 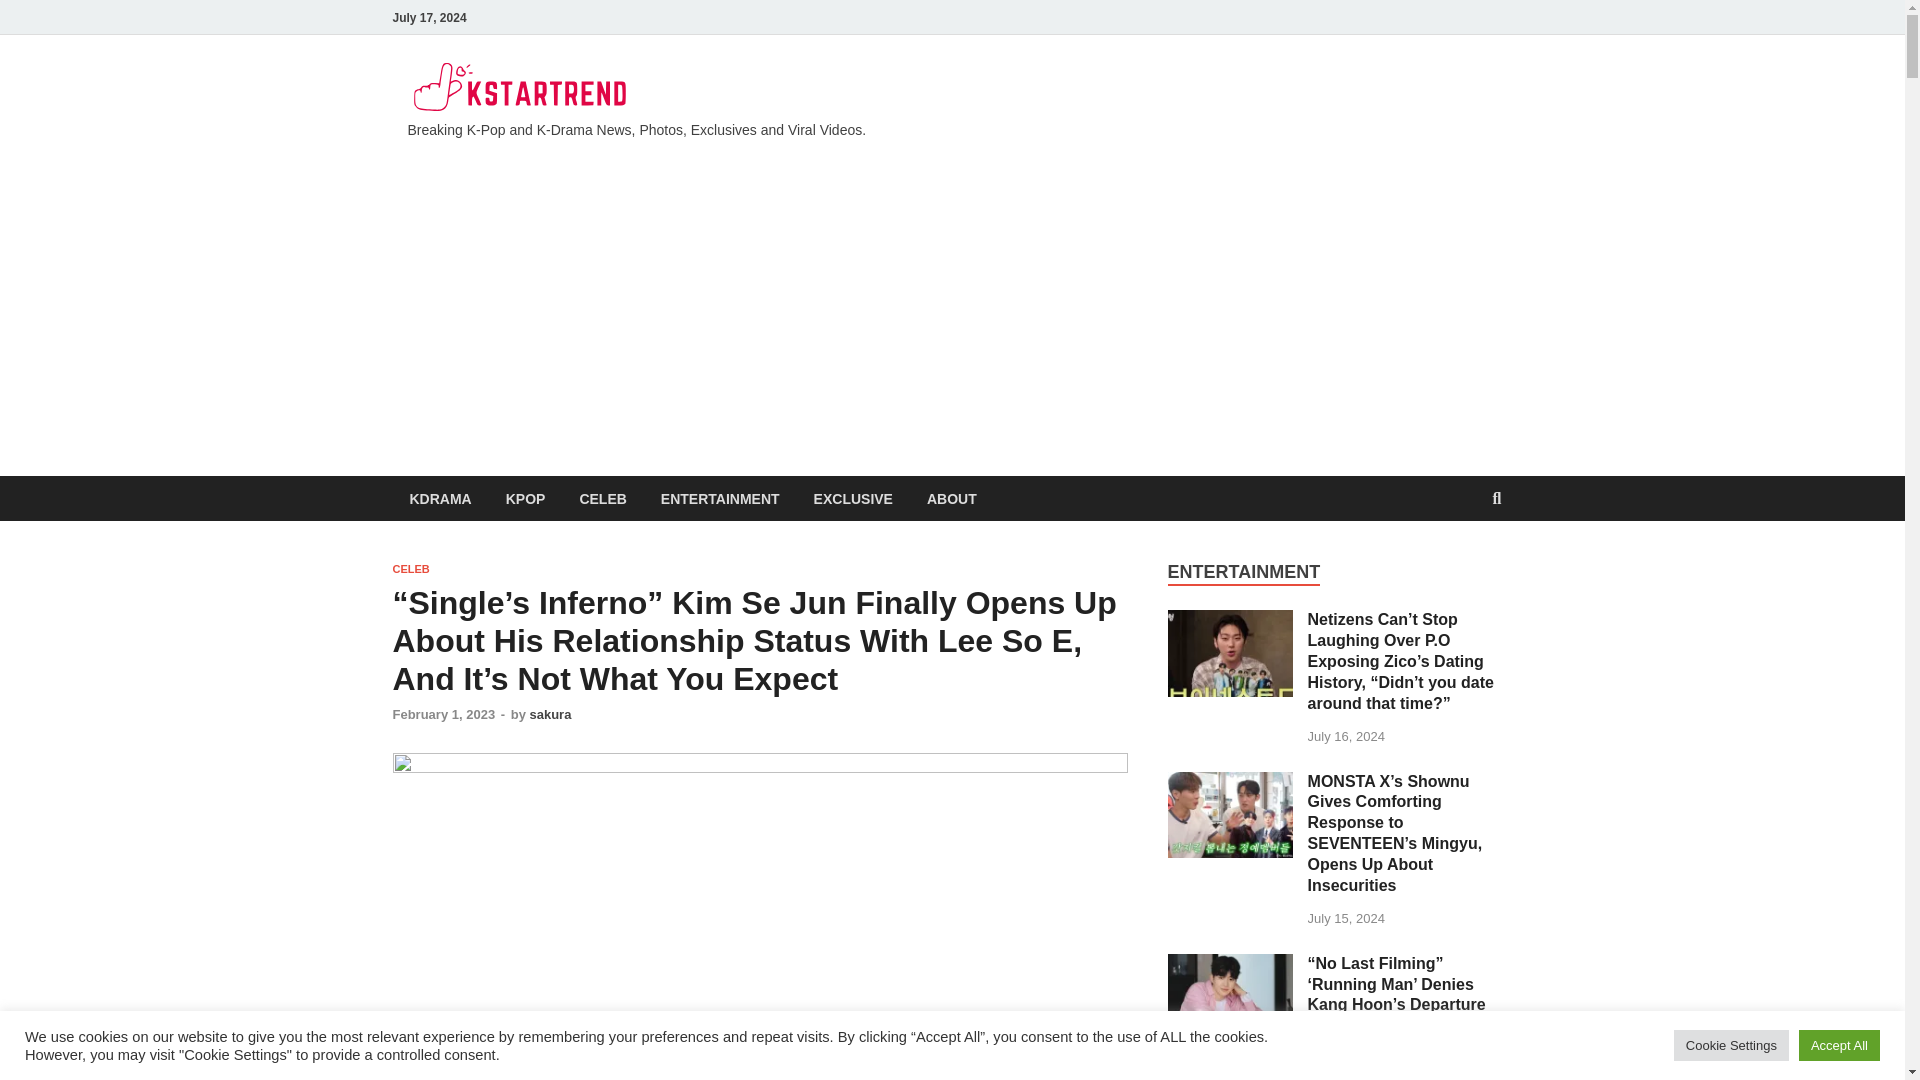 What do you see at coordinates (952, 498) in the screenshot?
I see `ABOUT` at bounding box center [952, 498].